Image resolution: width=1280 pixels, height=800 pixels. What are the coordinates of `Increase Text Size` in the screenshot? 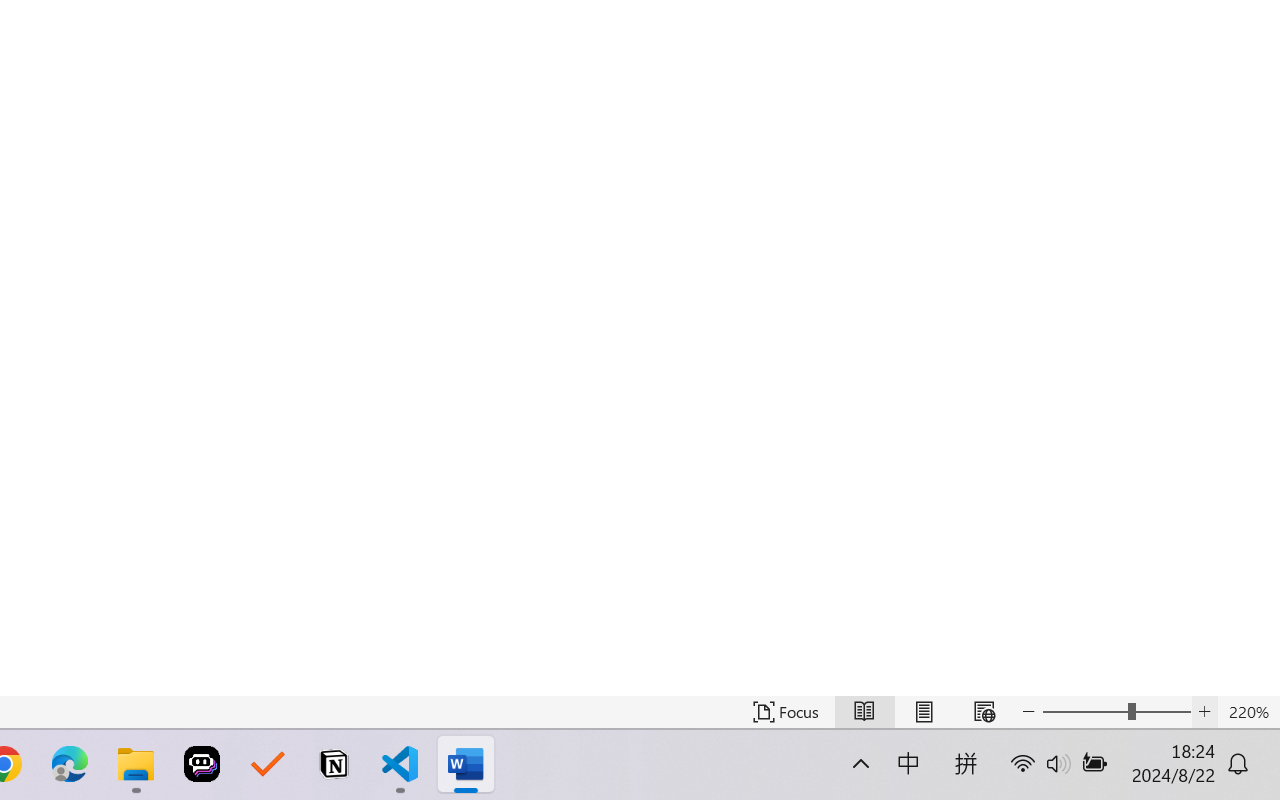 It's located at (1204, 712).